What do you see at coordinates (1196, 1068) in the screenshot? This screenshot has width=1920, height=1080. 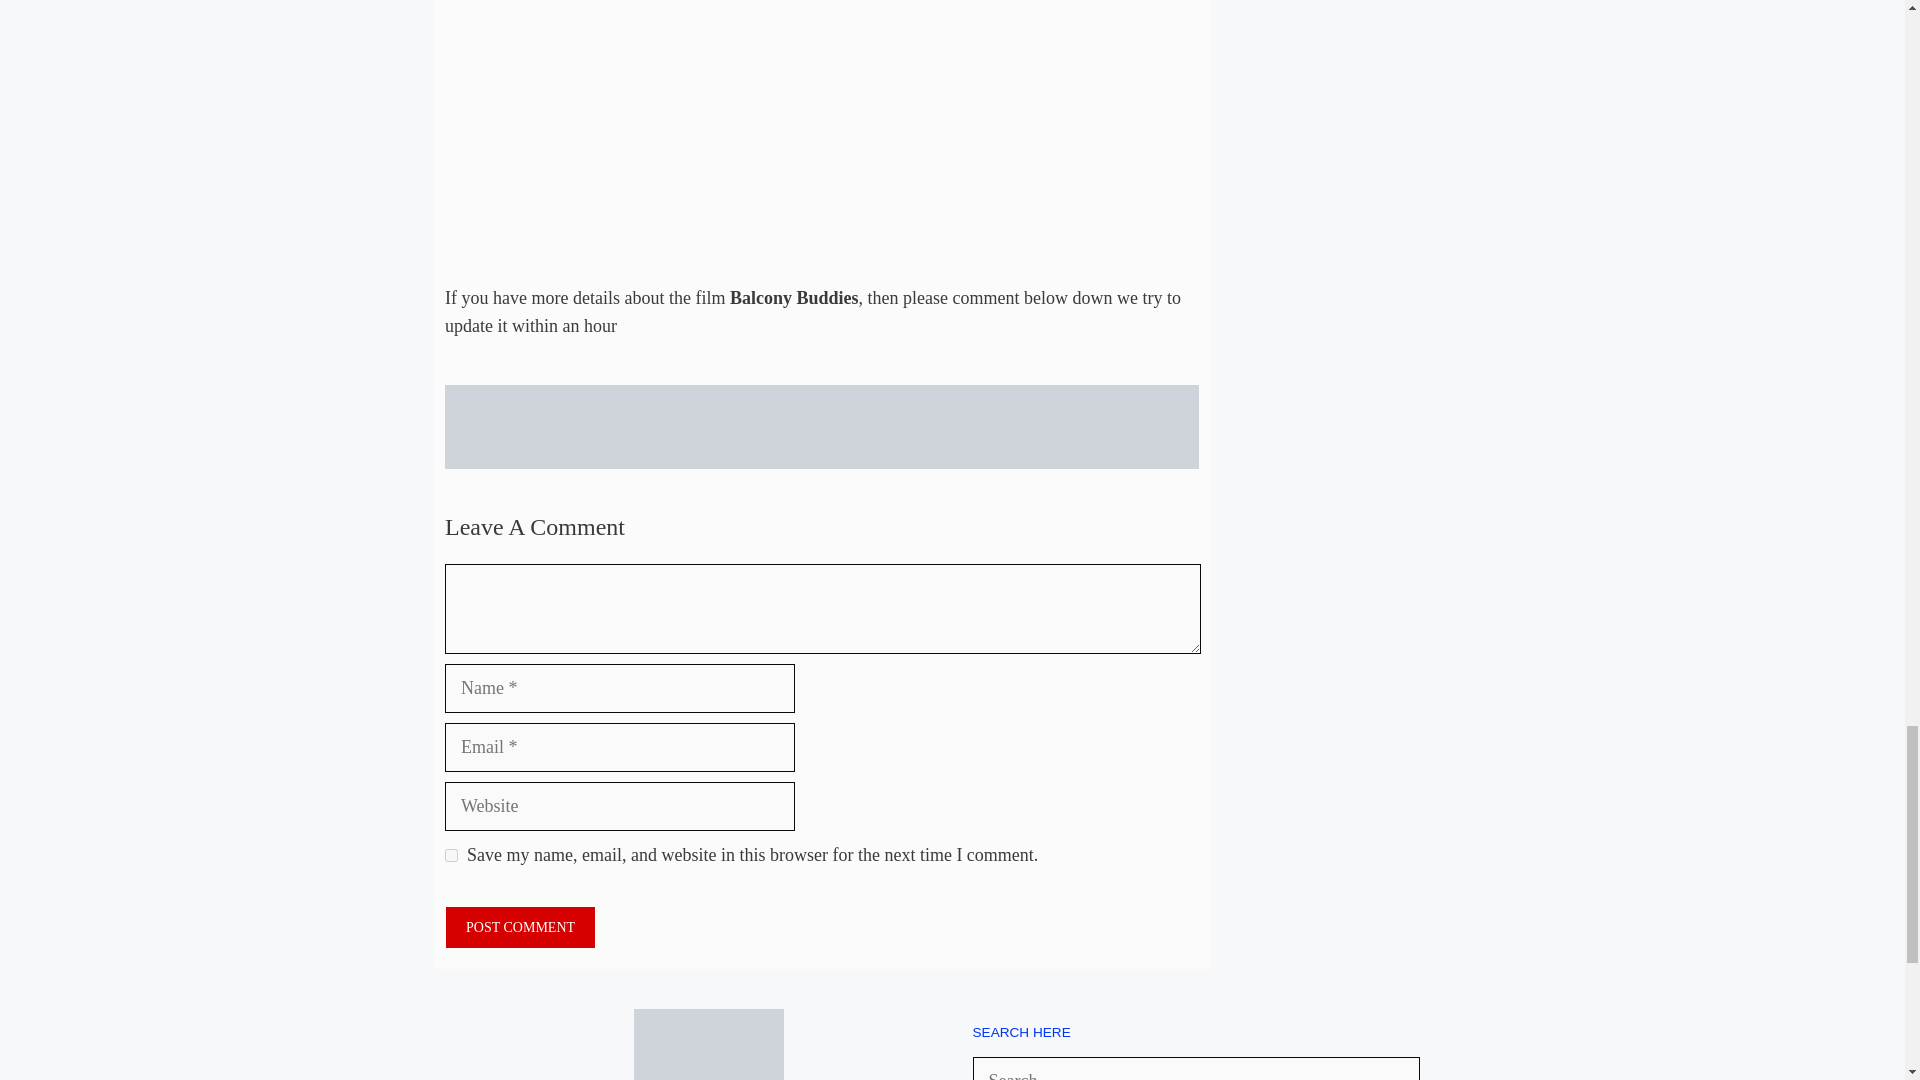 I see `Search for:` at bounding box center [1196, 1068].